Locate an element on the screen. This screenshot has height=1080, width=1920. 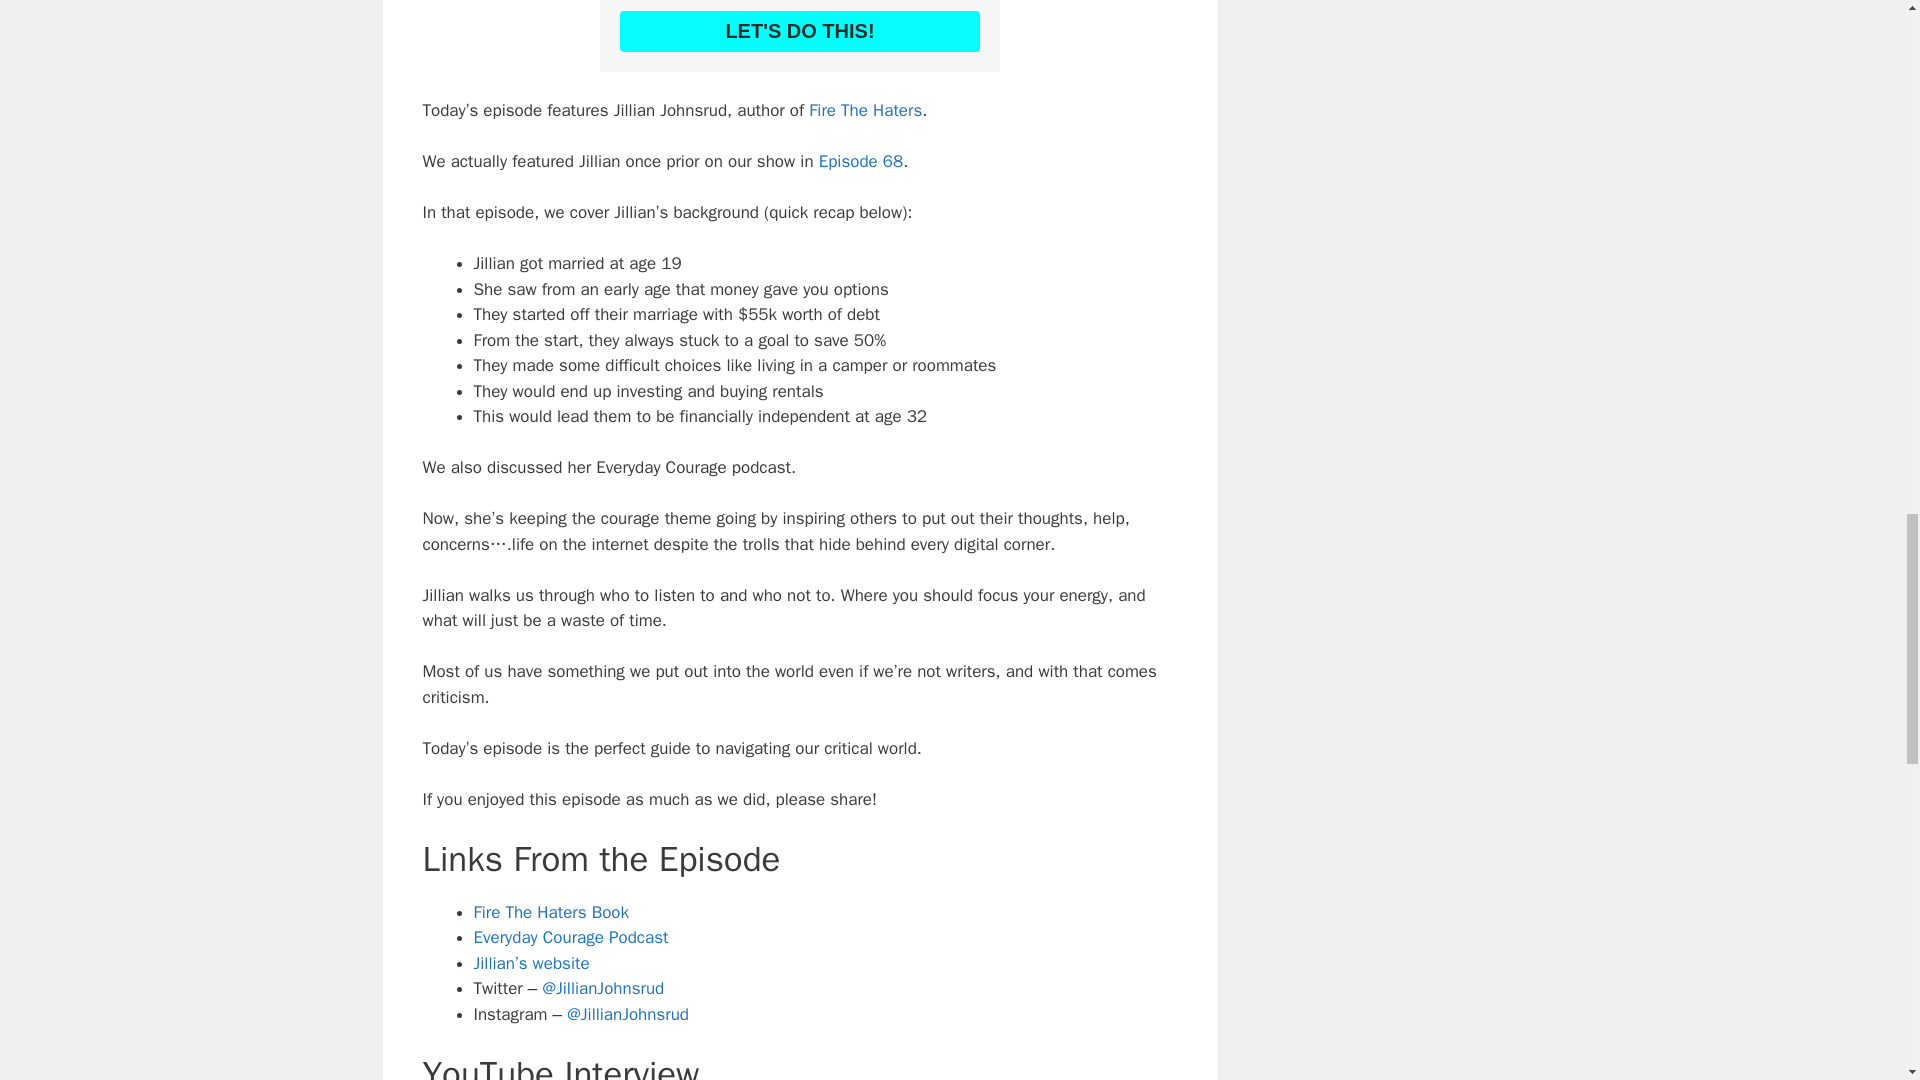
Fire The Haters is located at coordinates (862, 110).